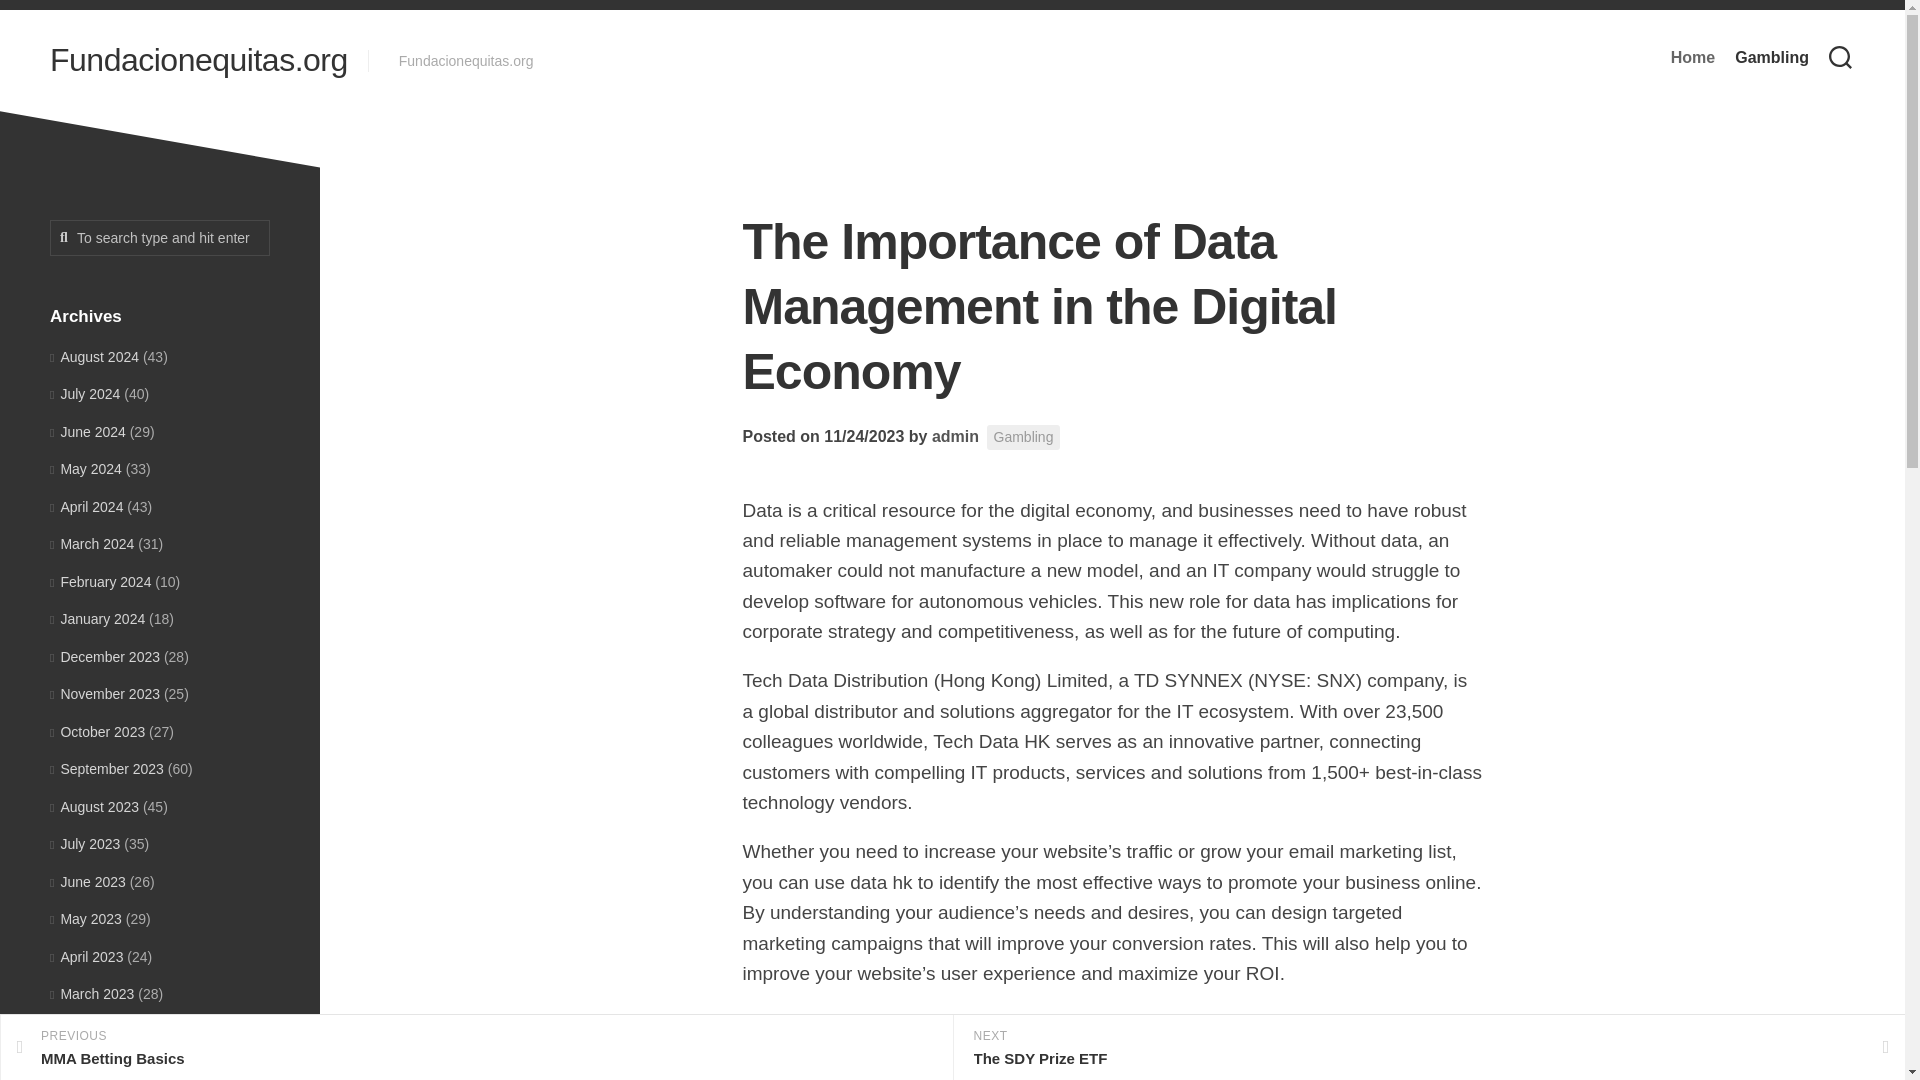 The height and width of the screenshot is (1080, 1920). I want to click on Gambling, so click(1772, 58).